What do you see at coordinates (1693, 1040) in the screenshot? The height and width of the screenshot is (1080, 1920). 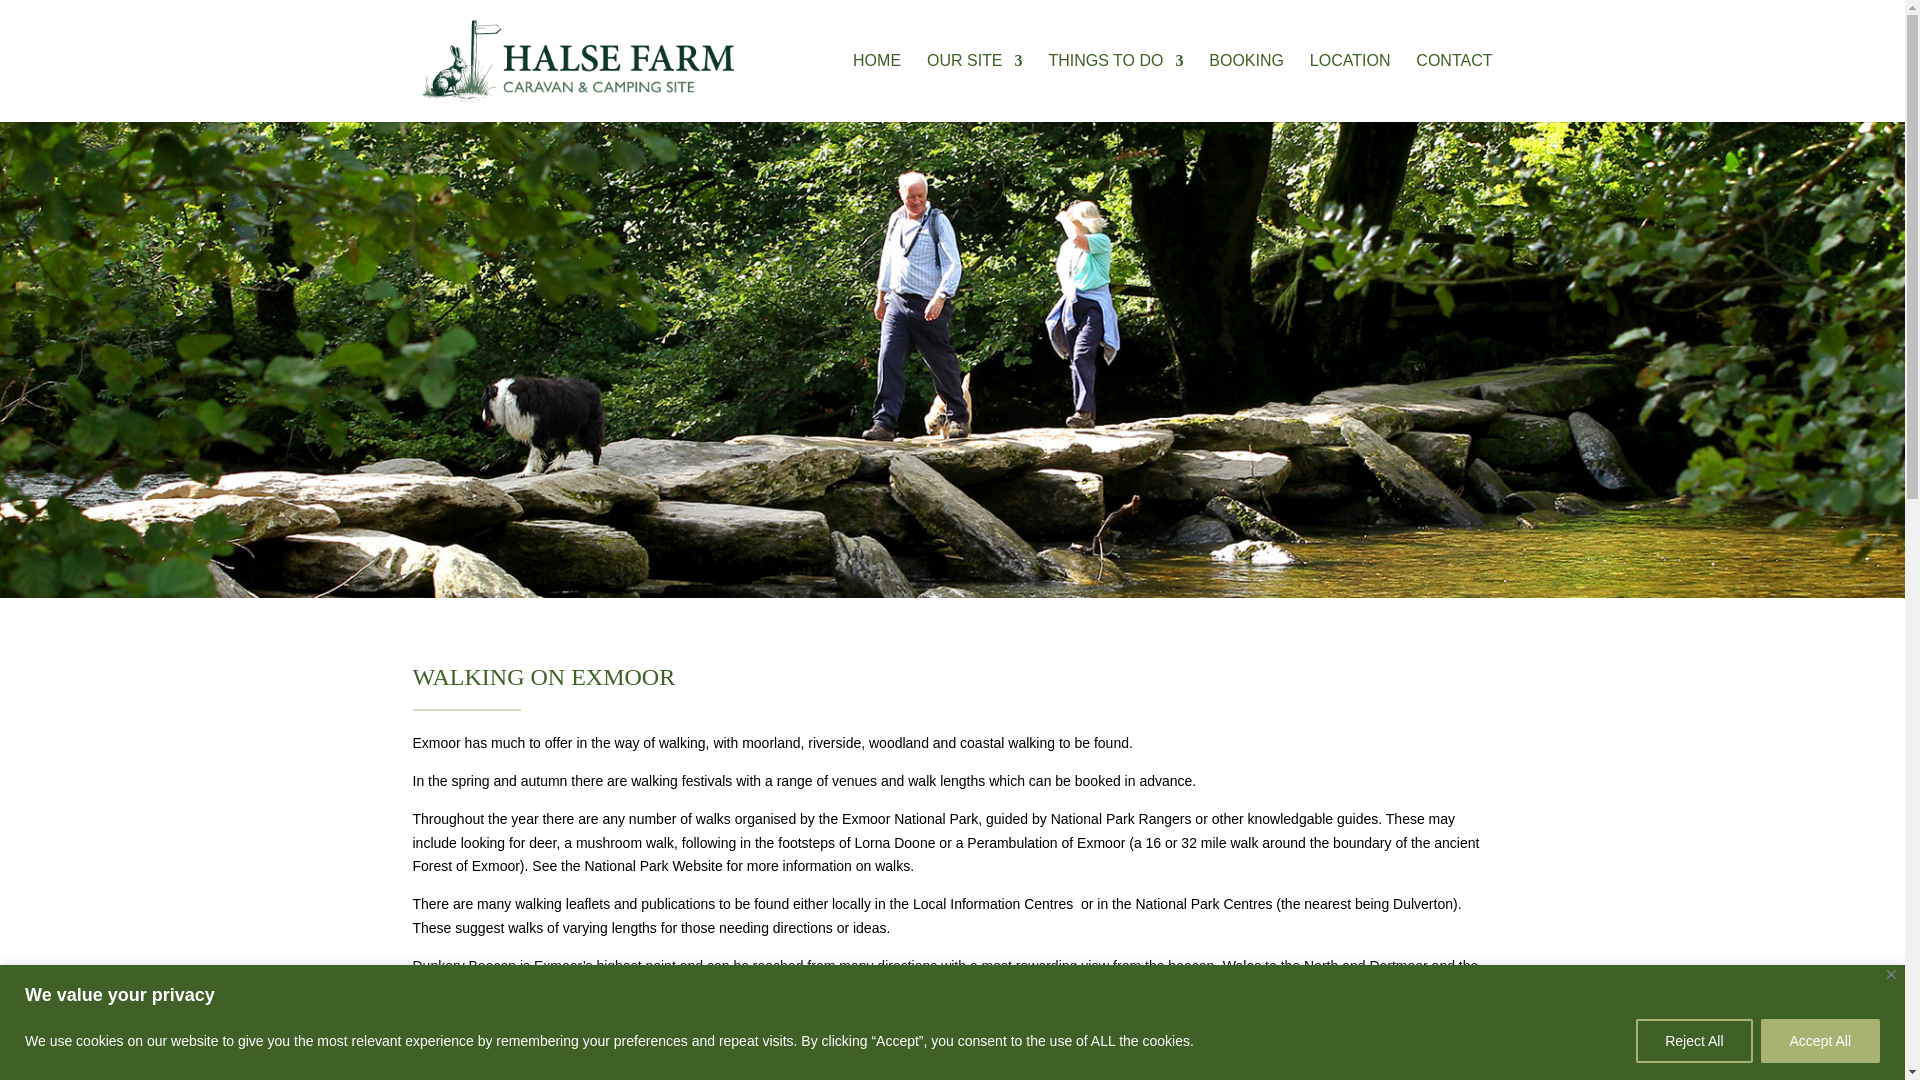 I see `Reject All` at bounding box center [1693, 1040].